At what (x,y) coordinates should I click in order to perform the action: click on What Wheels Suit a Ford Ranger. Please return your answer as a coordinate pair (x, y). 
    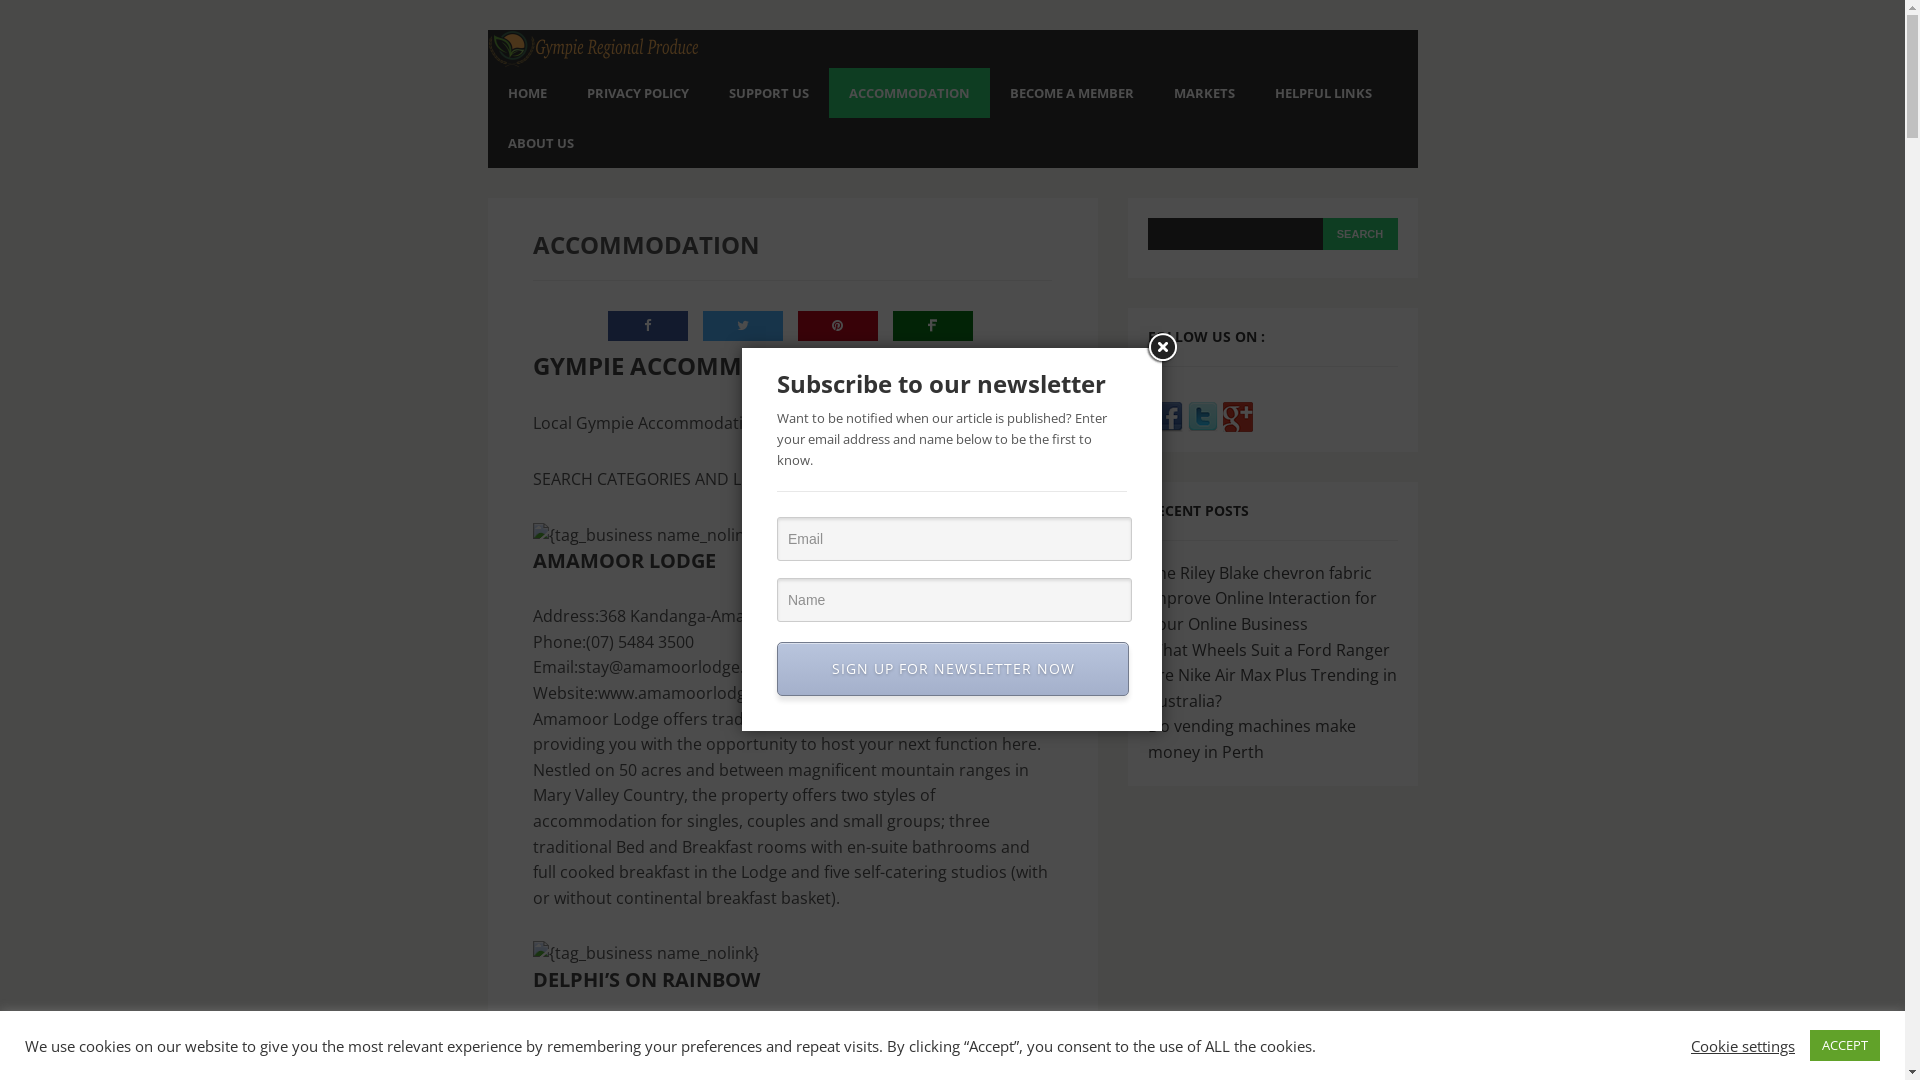
    Looking at the image, I should click on (1269, 650).